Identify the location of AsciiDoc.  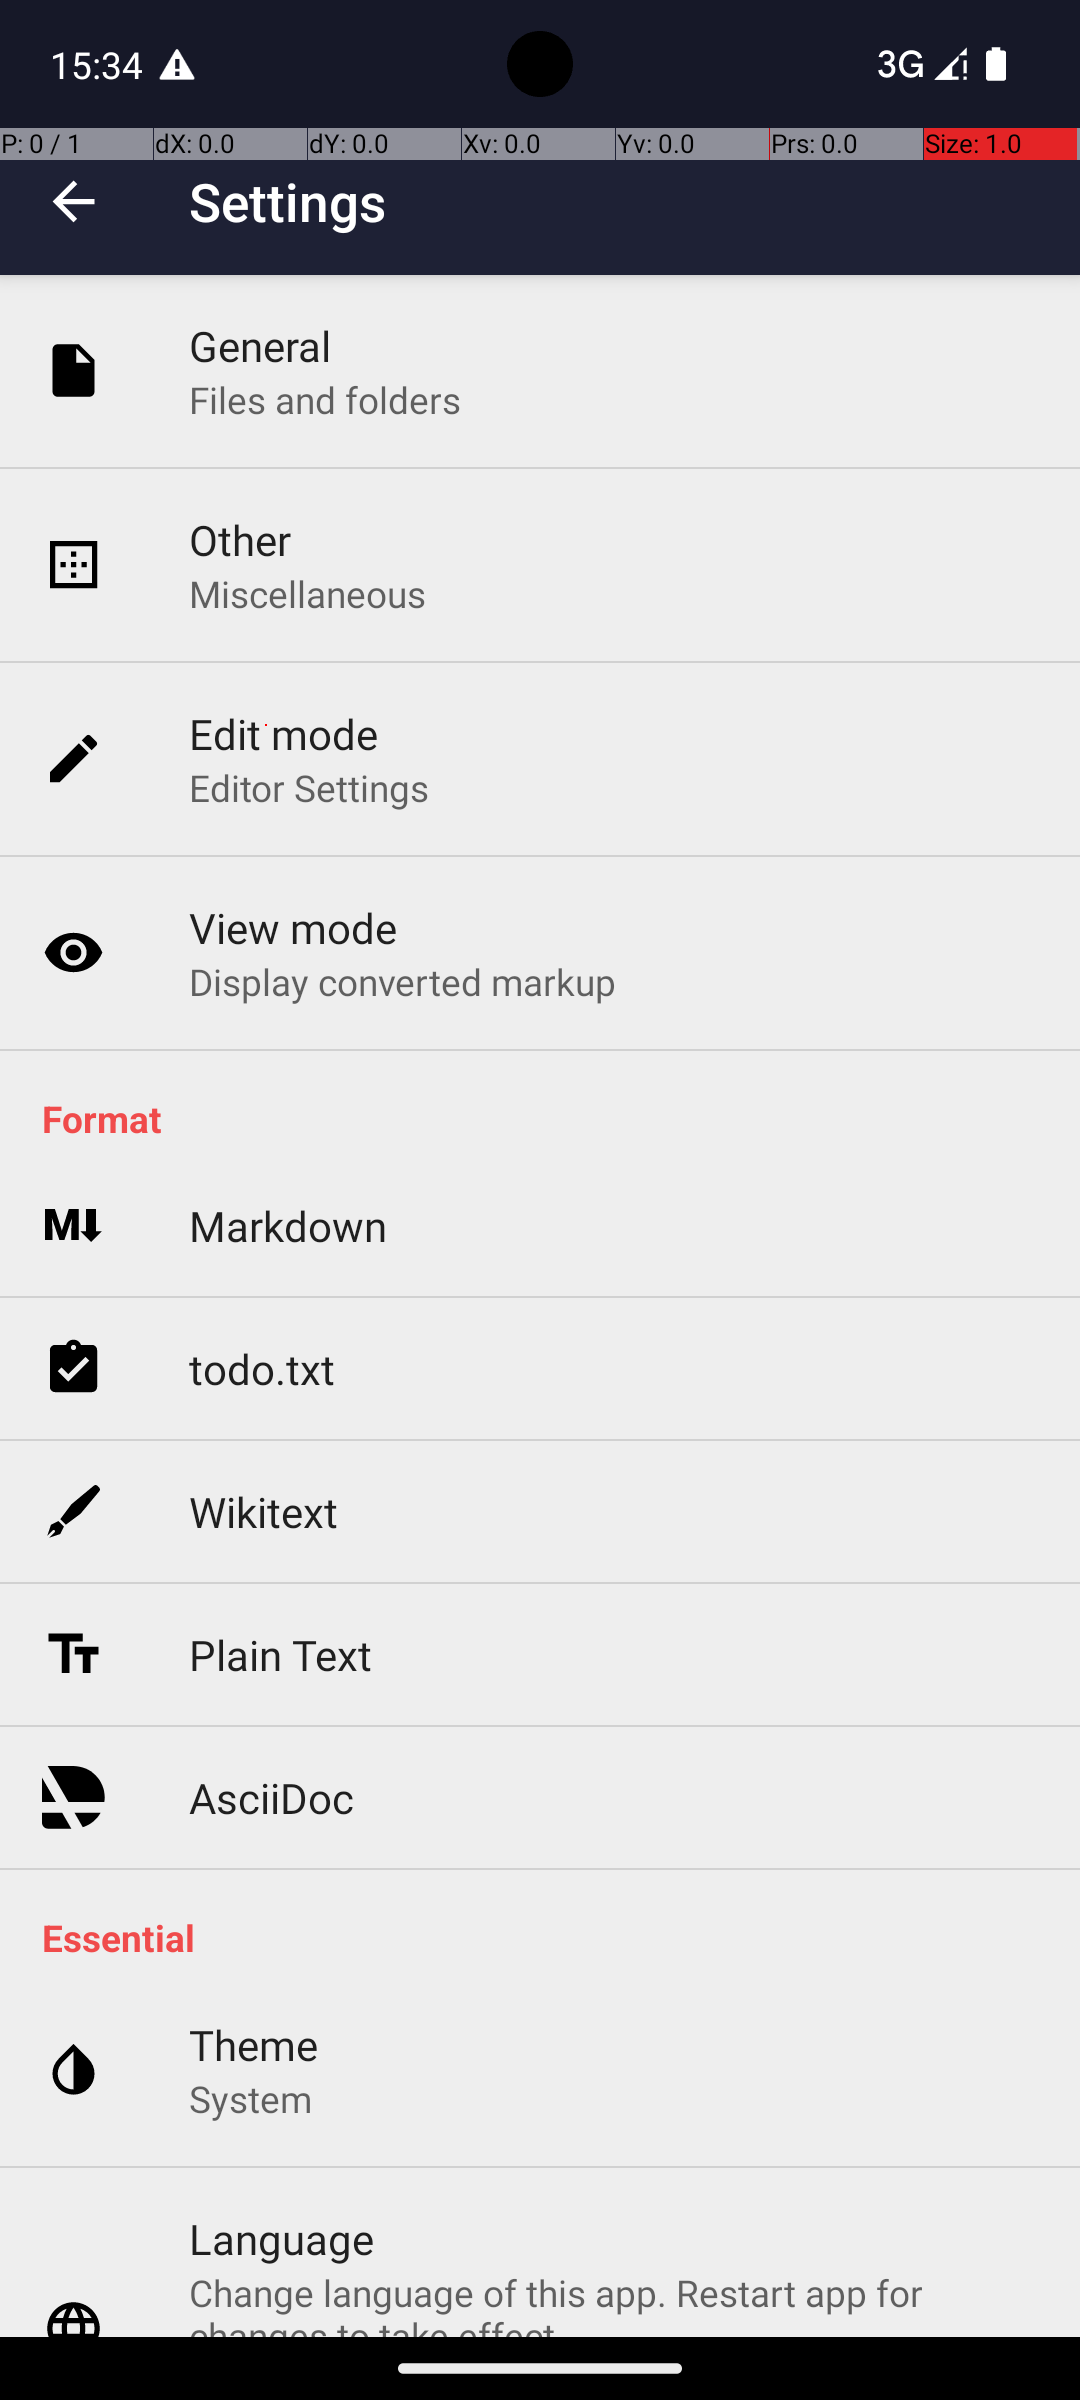
(272, 1798).